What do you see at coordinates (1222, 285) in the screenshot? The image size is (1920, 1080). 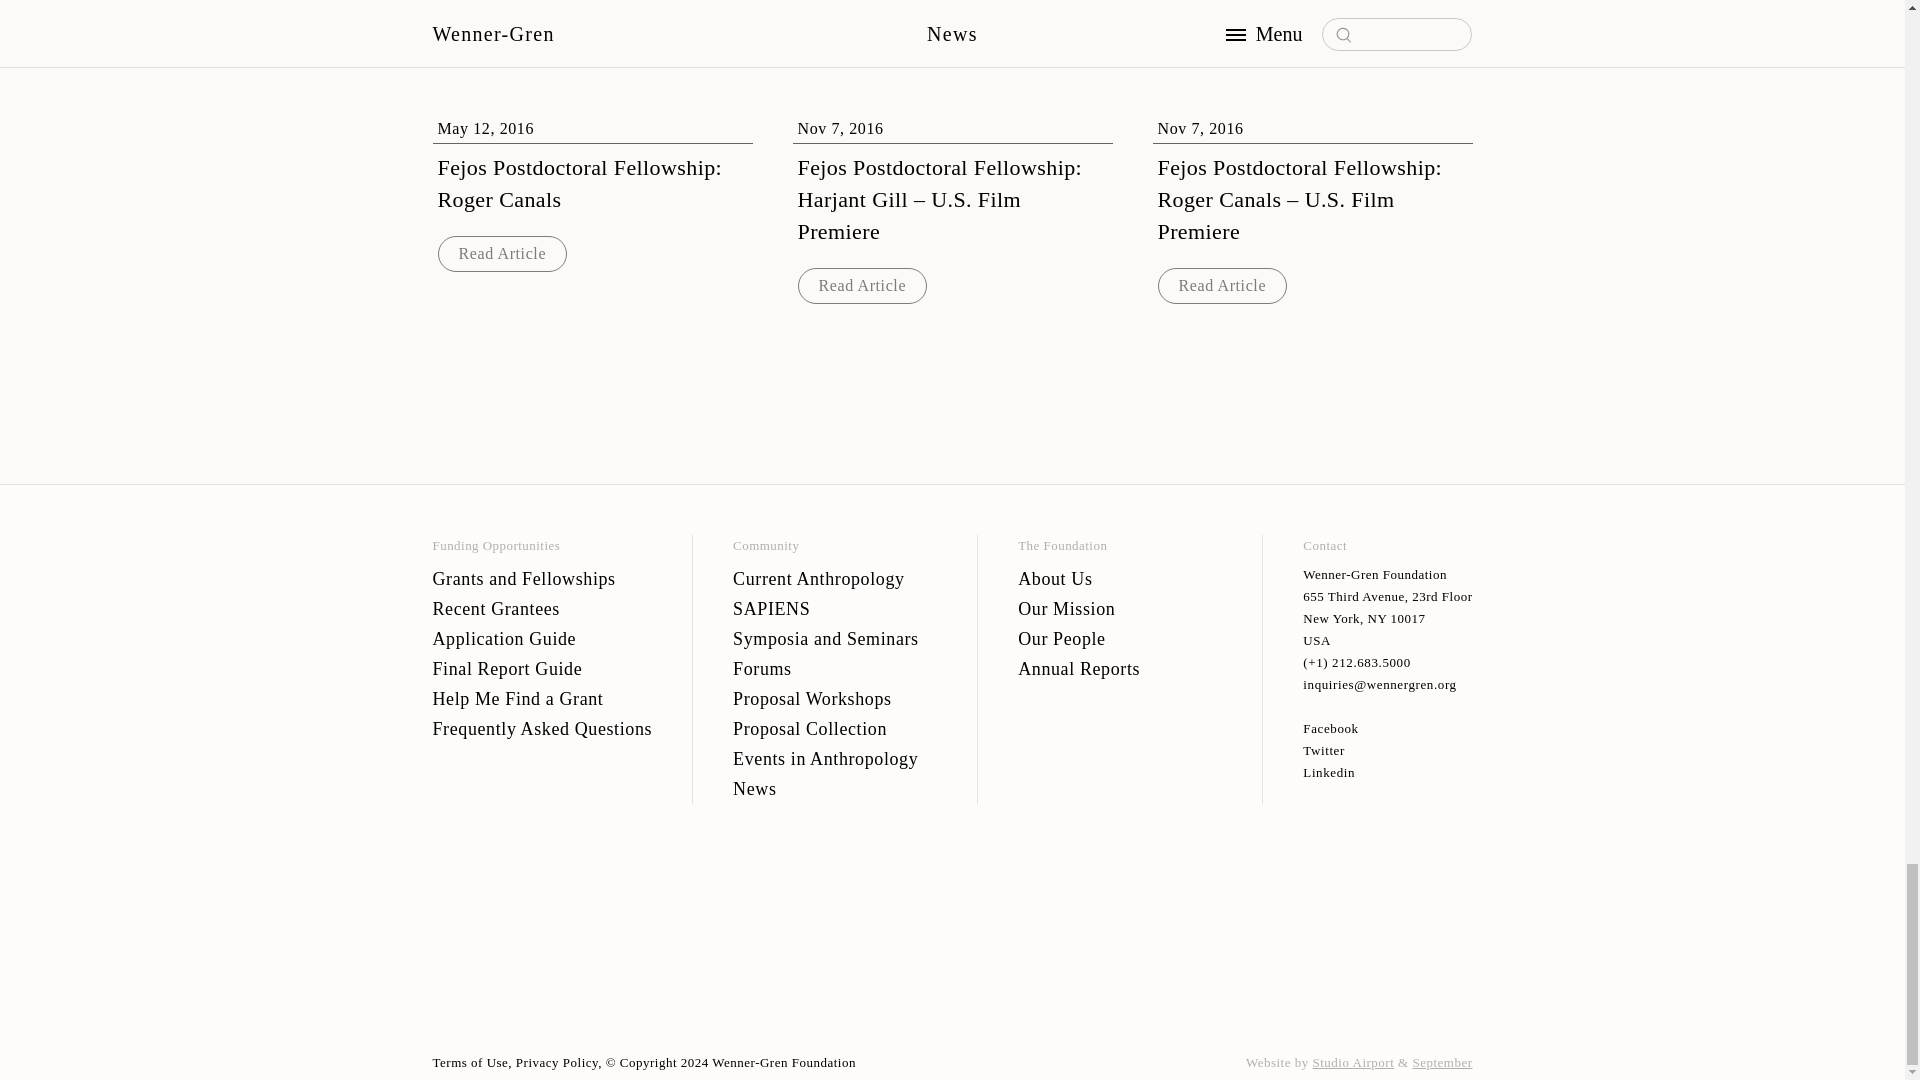 I see `Read Article` at bounding box center [1222, 285].